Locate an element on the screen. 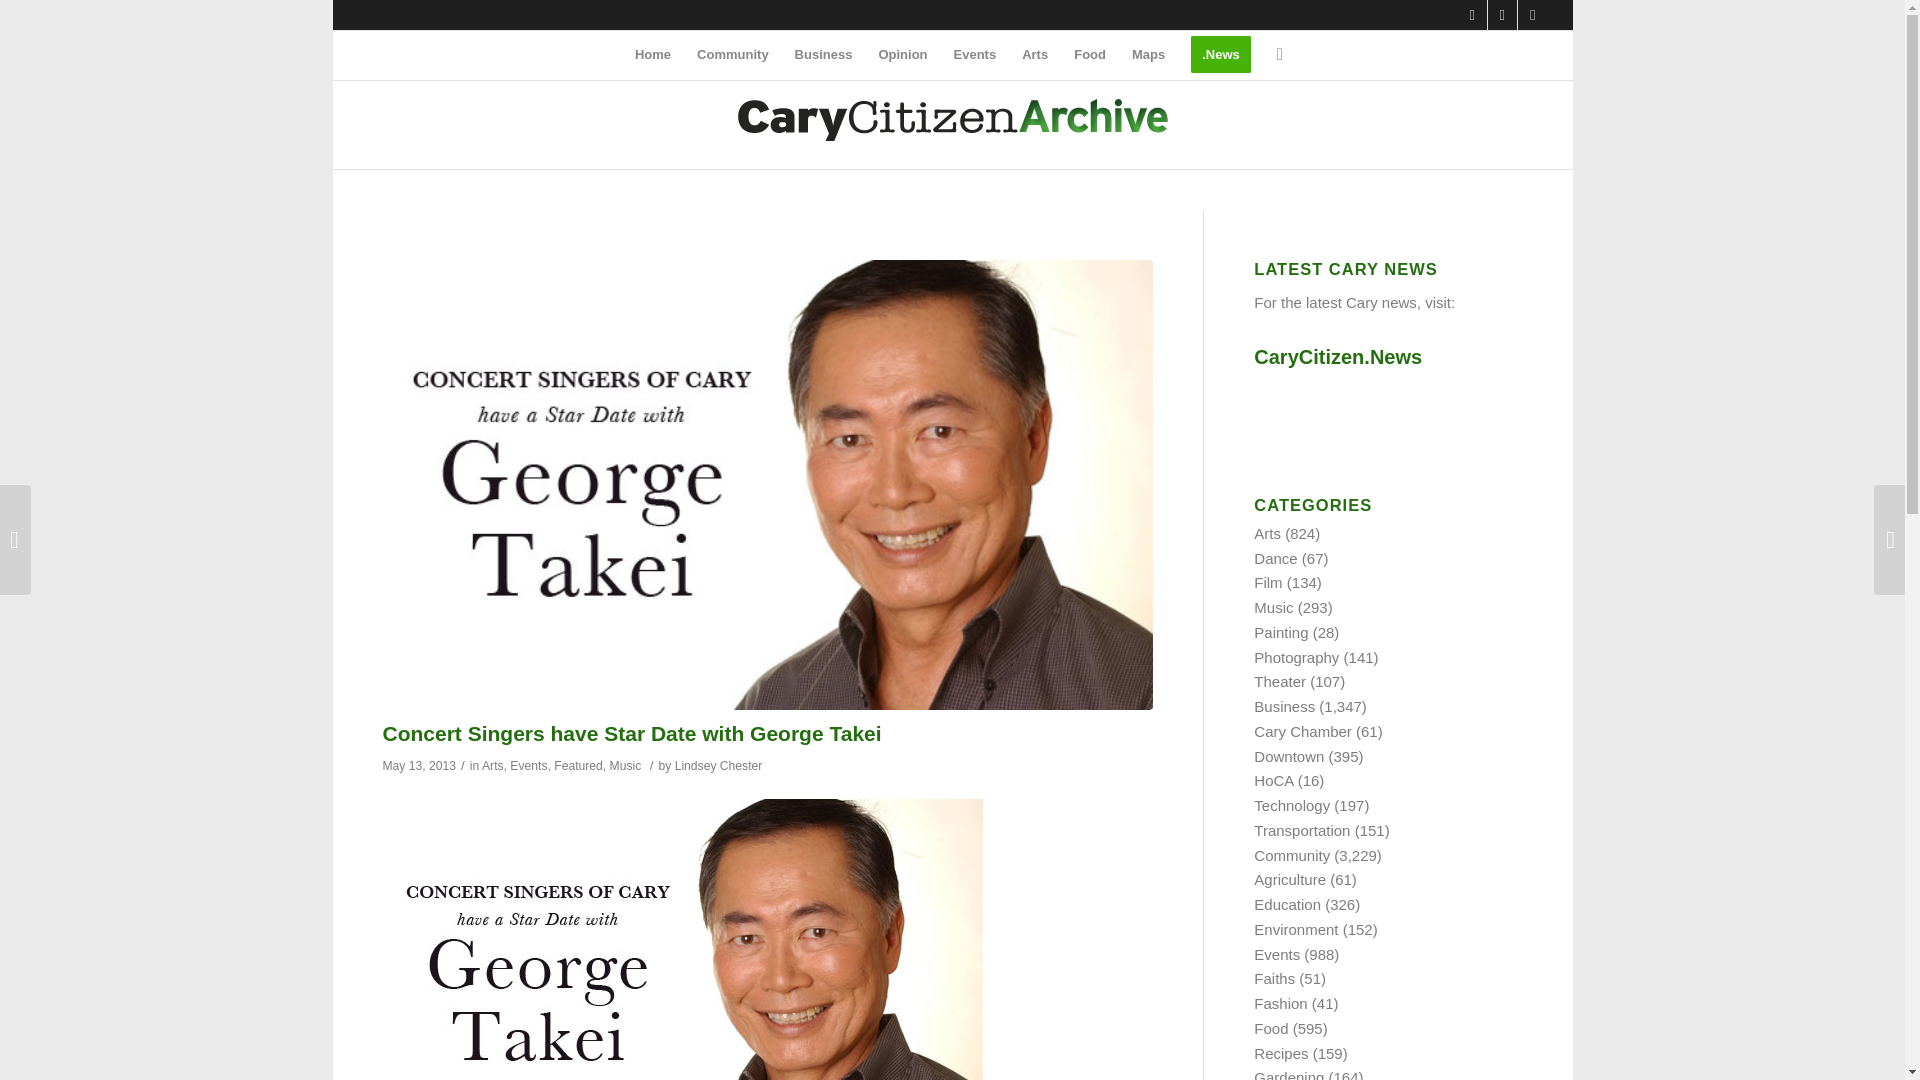 This screenshot has width=1920, height=1080. Events is located at coordinates (974, 54).